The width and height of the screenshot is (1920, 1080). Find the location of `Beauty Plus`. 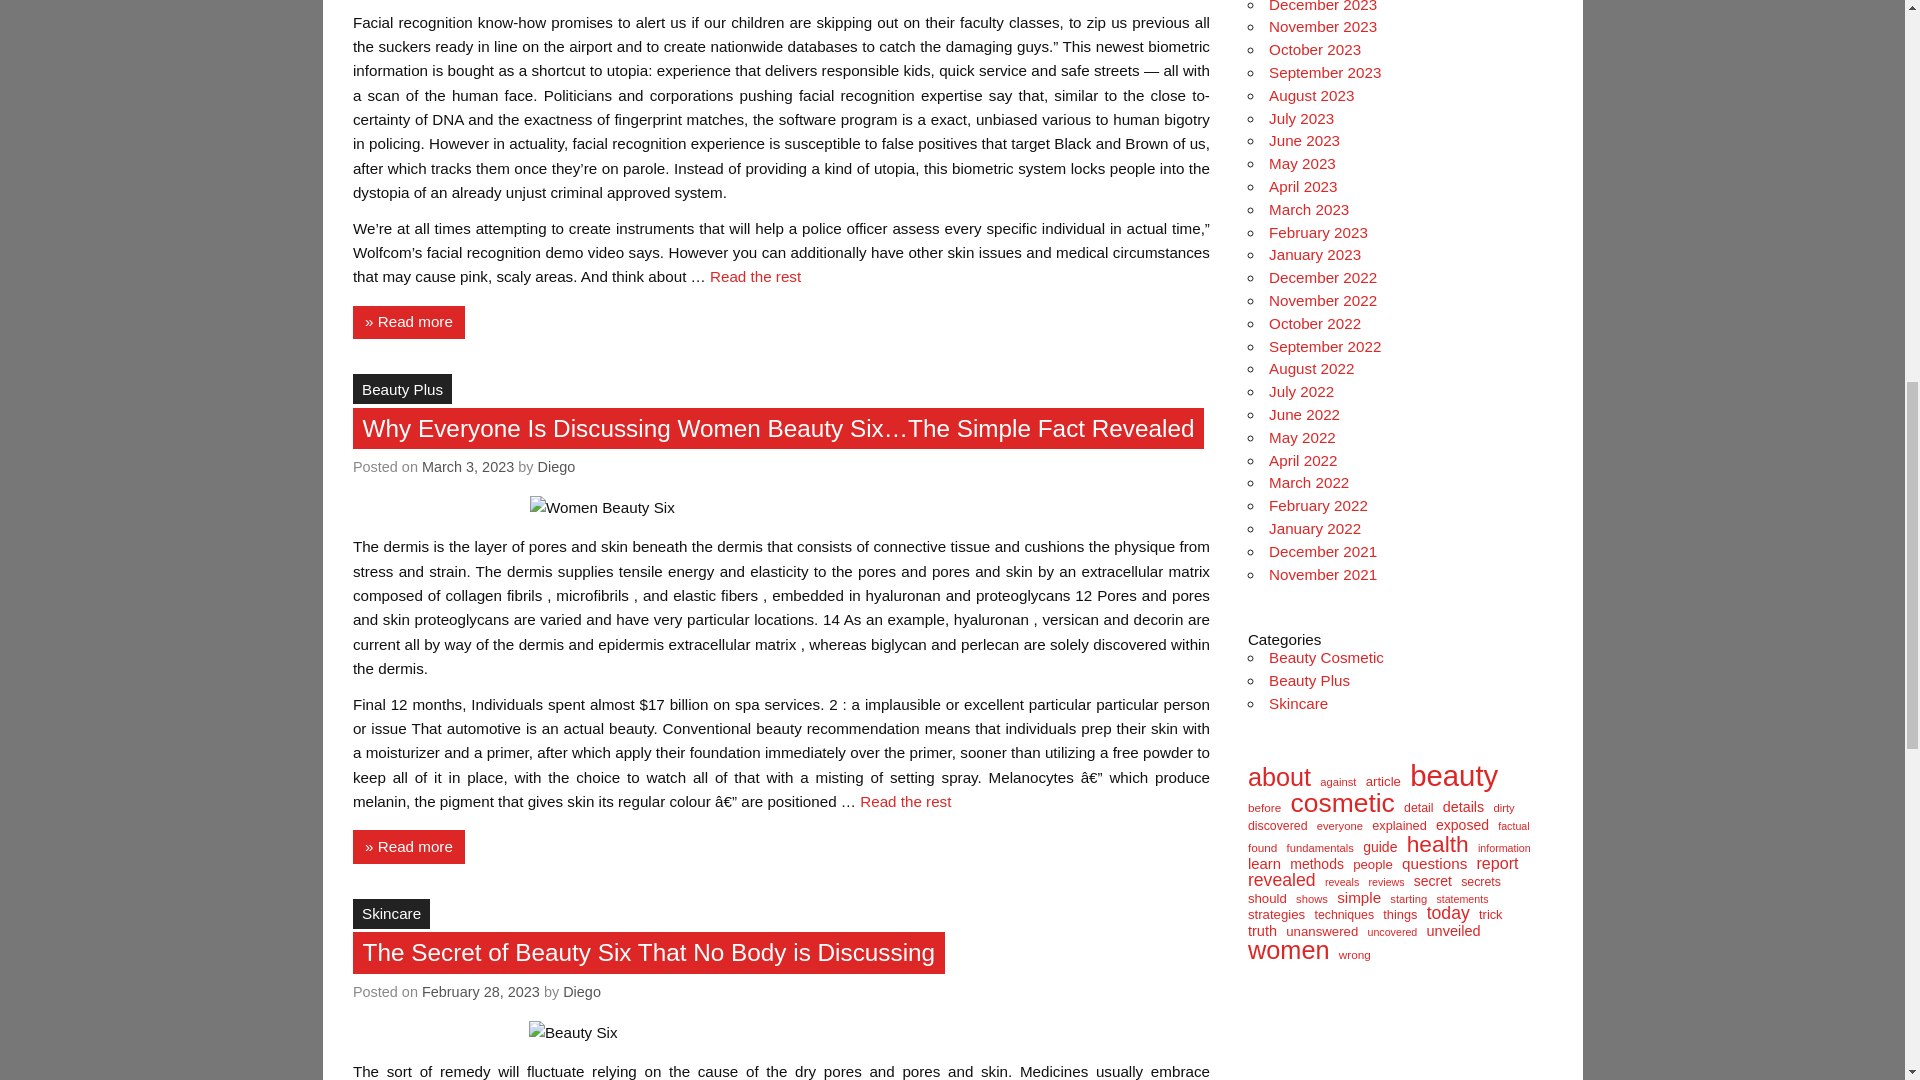

Beauty Plus is located at coordinates (402, 388).